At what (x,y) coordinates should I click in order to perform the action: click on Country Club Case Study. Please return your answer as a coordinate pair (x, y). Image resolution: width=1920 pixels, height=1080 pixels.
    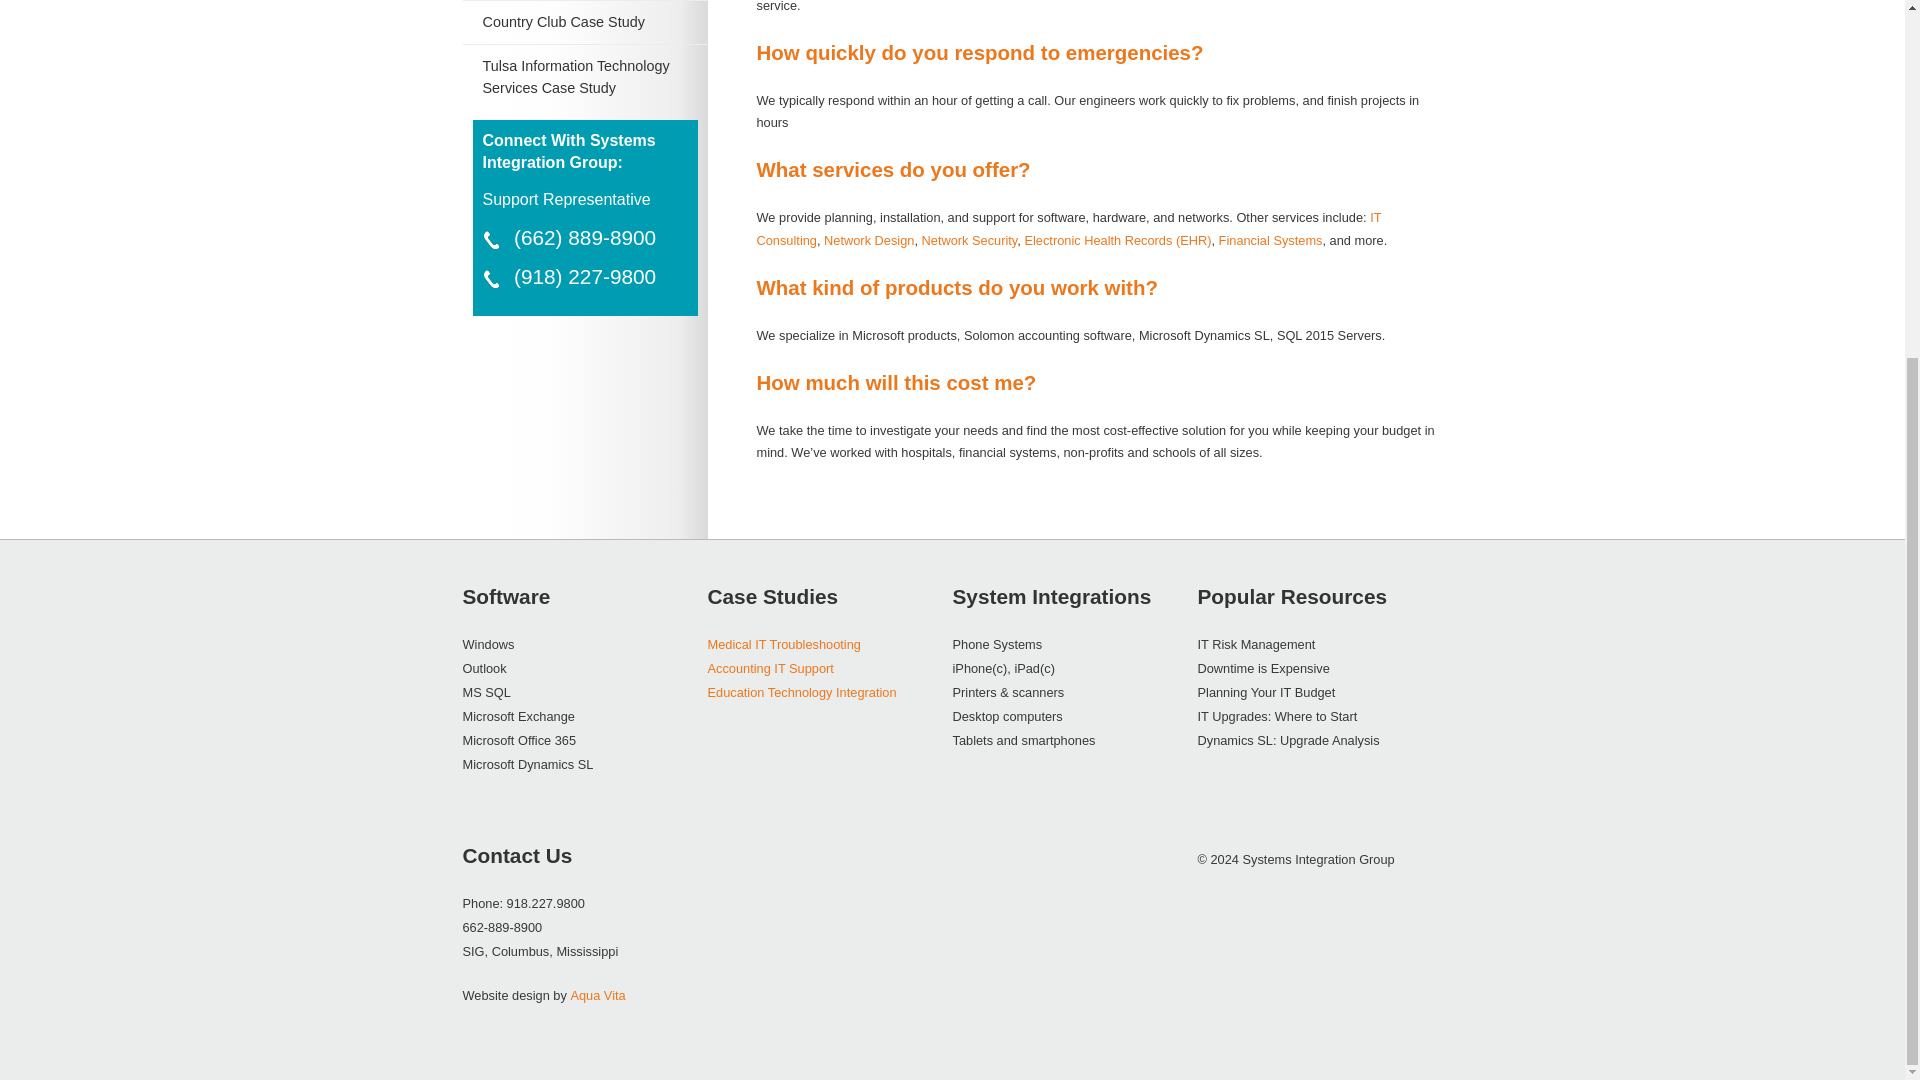
    Looking at the image, I should click on (562, 22).